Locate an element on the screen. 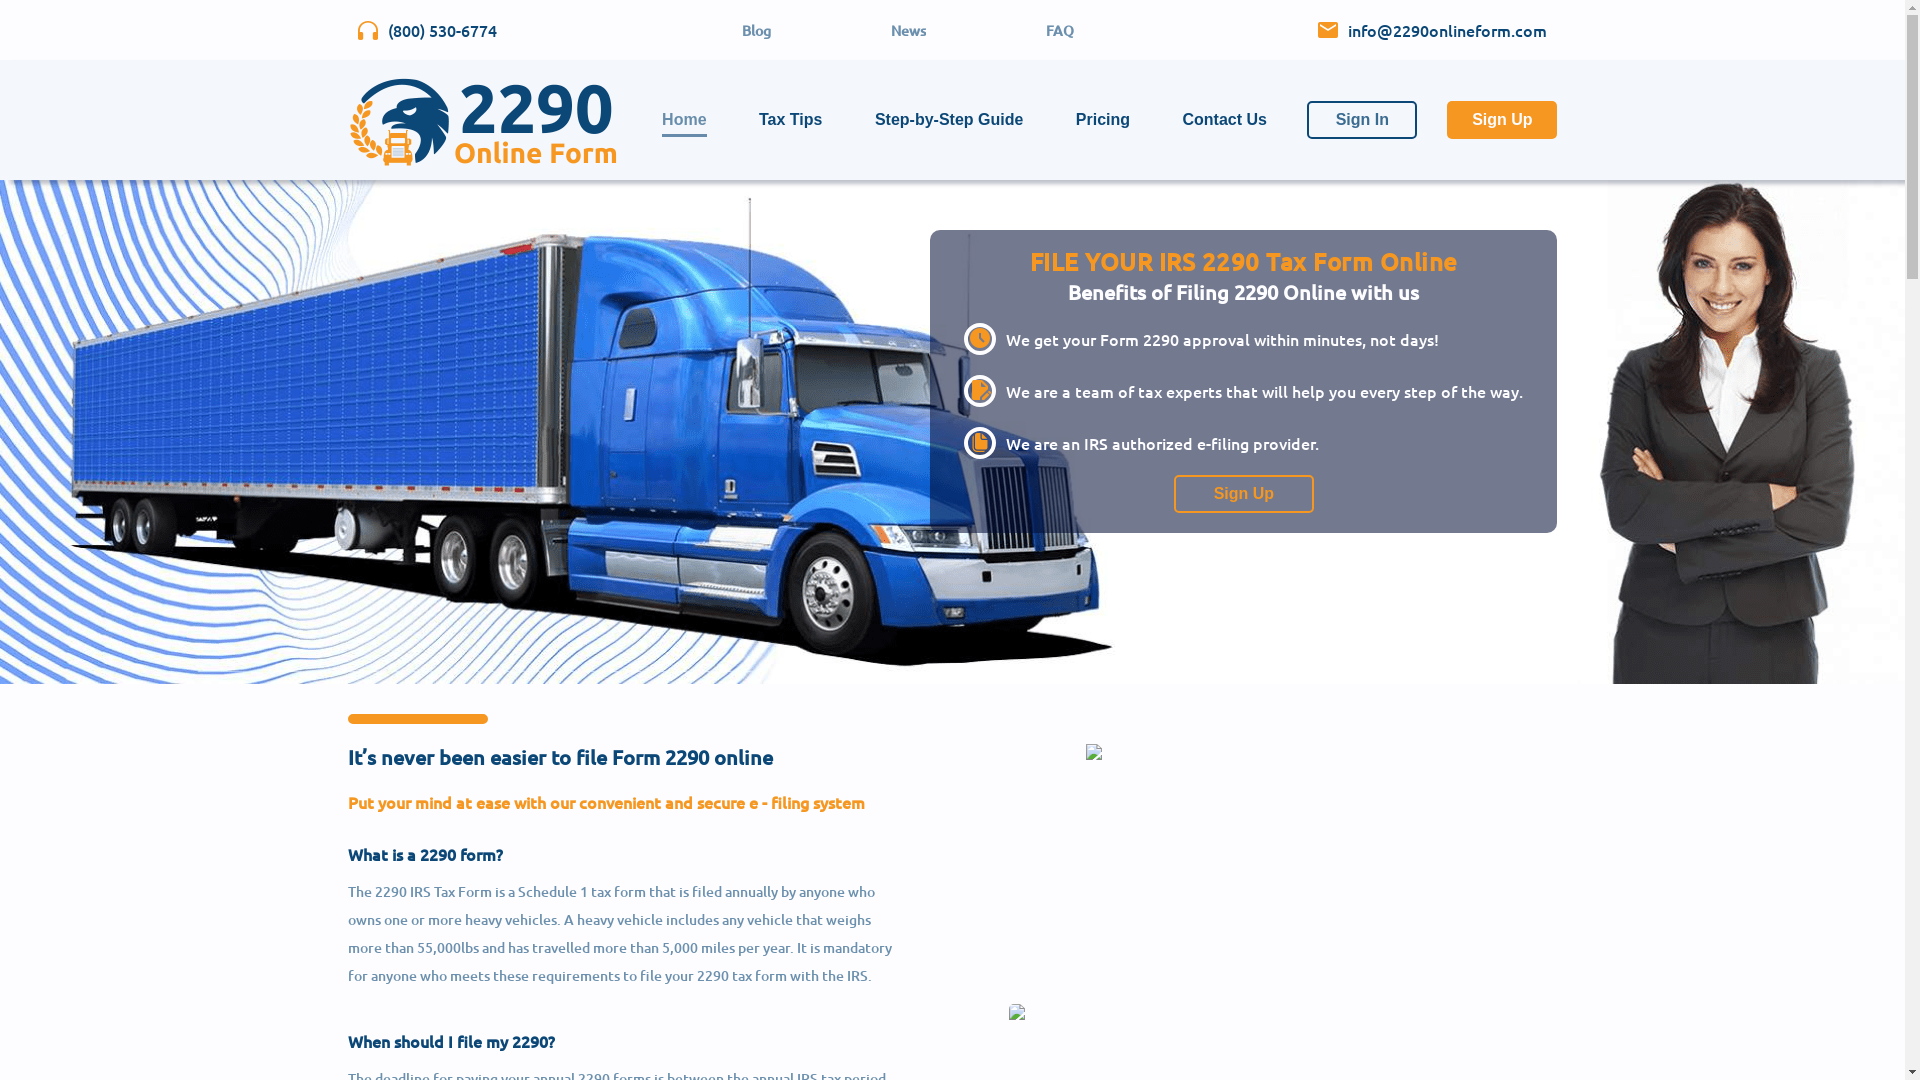 This screenshot has width=1920, height=1080. Home is located at coordinates (684, 120).